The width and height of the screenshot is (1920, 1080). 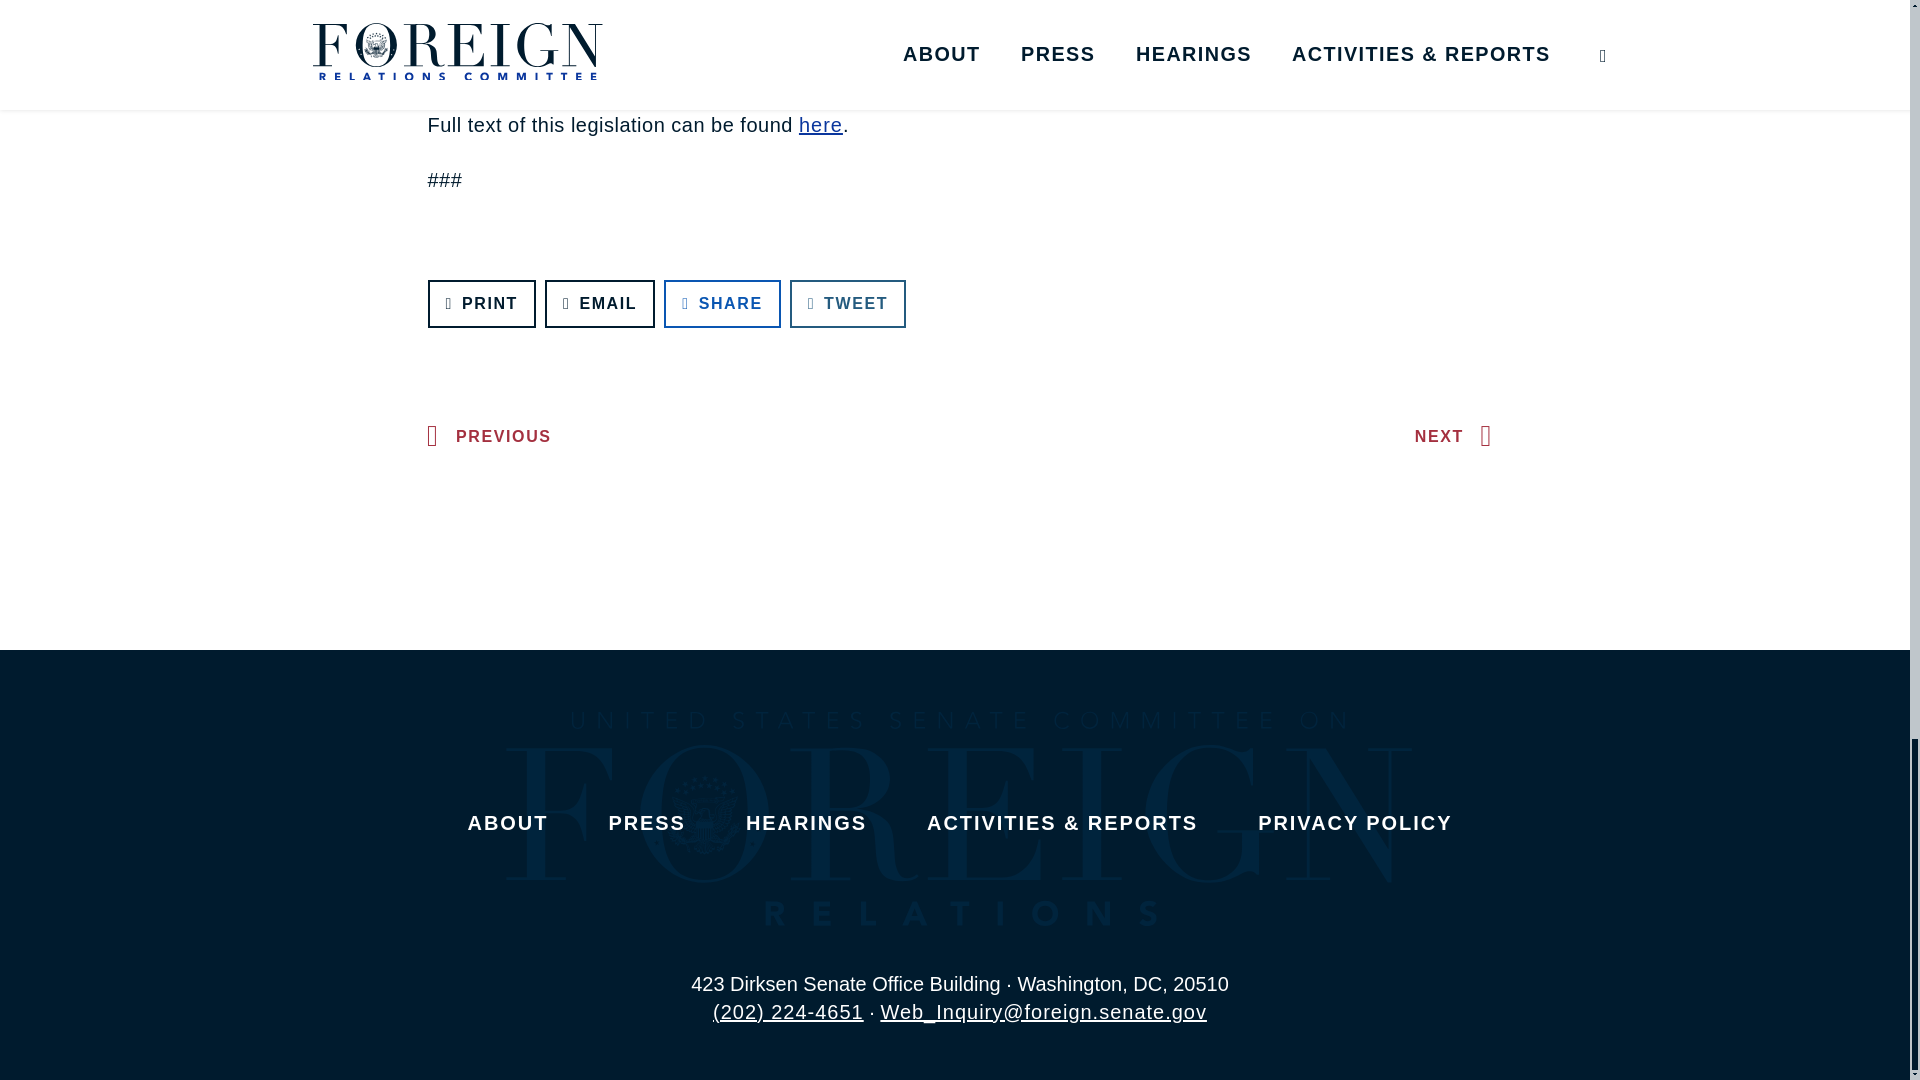 What do you see at coordinates (484, 436) in the screenshot?
I see `PREVIOUS` at bounding box center [484, 436].